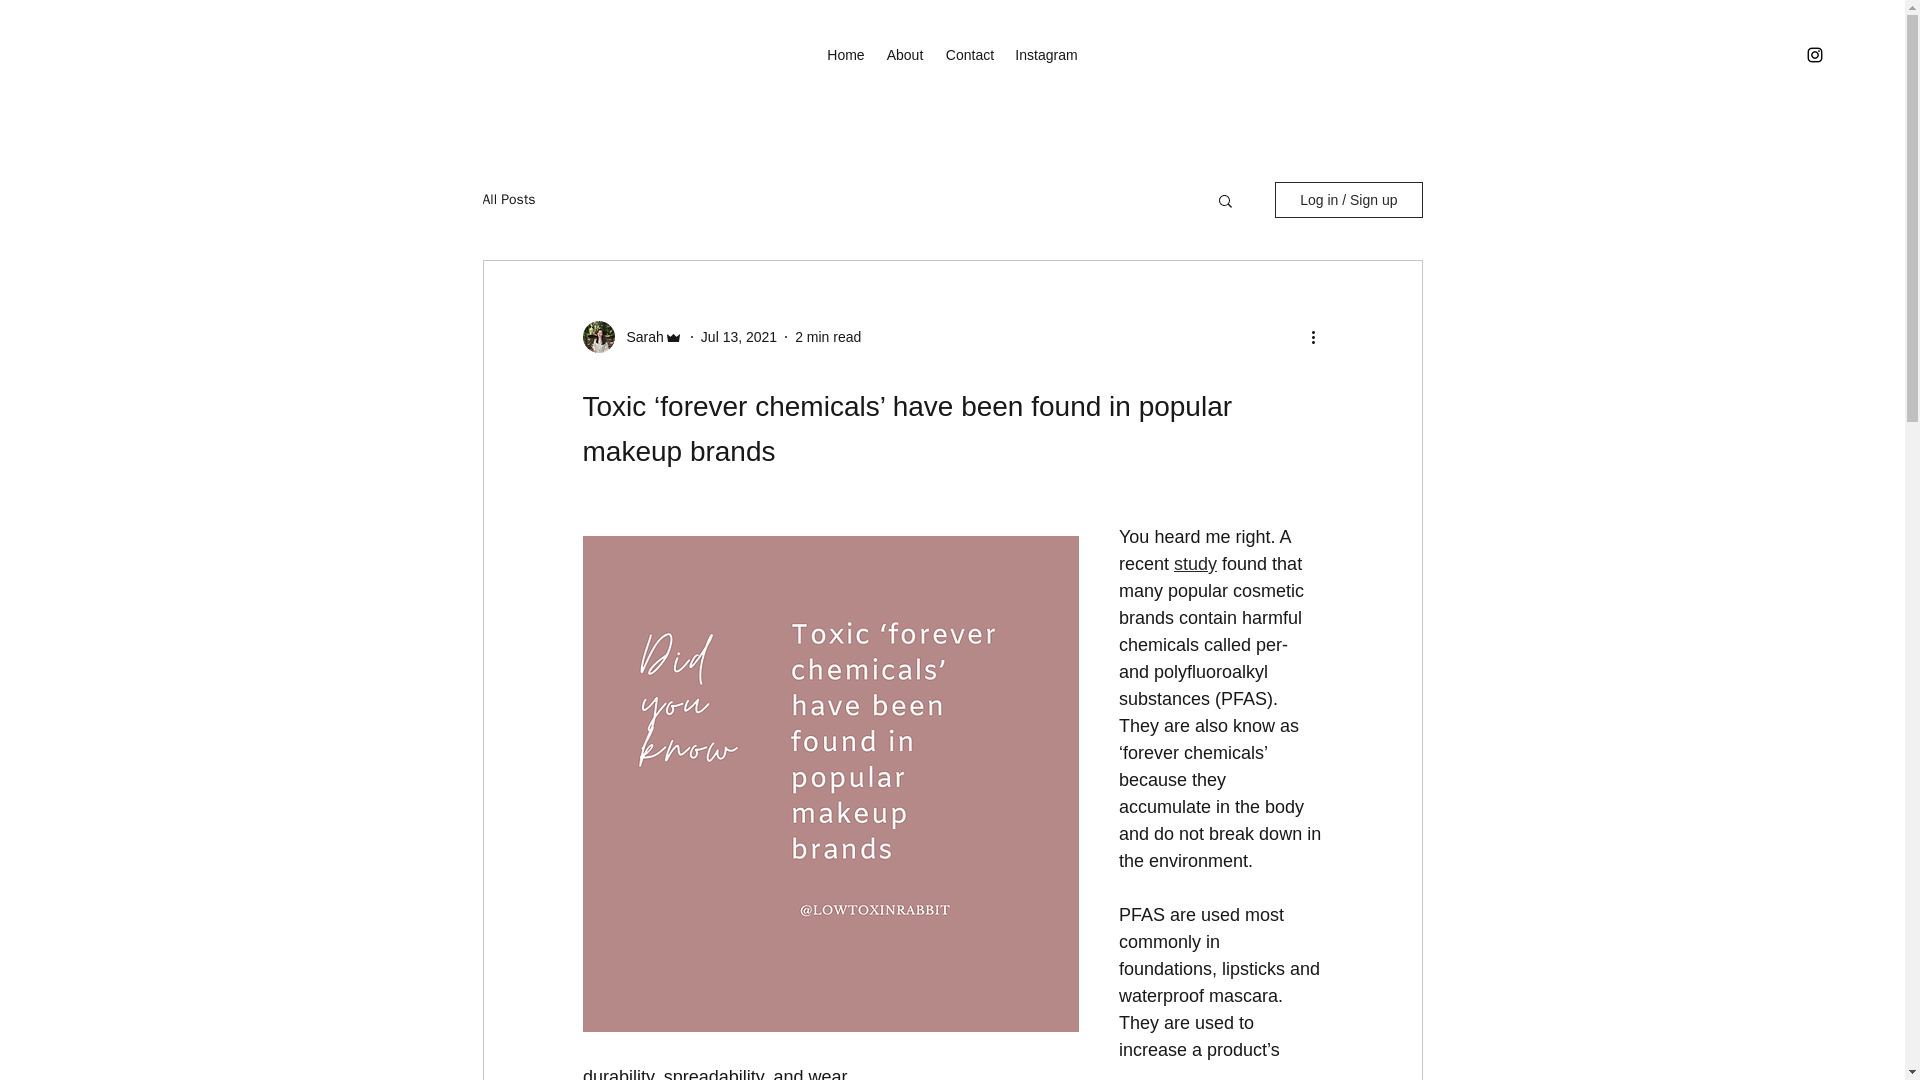  I want to click on Sarah , so click(638, 336).